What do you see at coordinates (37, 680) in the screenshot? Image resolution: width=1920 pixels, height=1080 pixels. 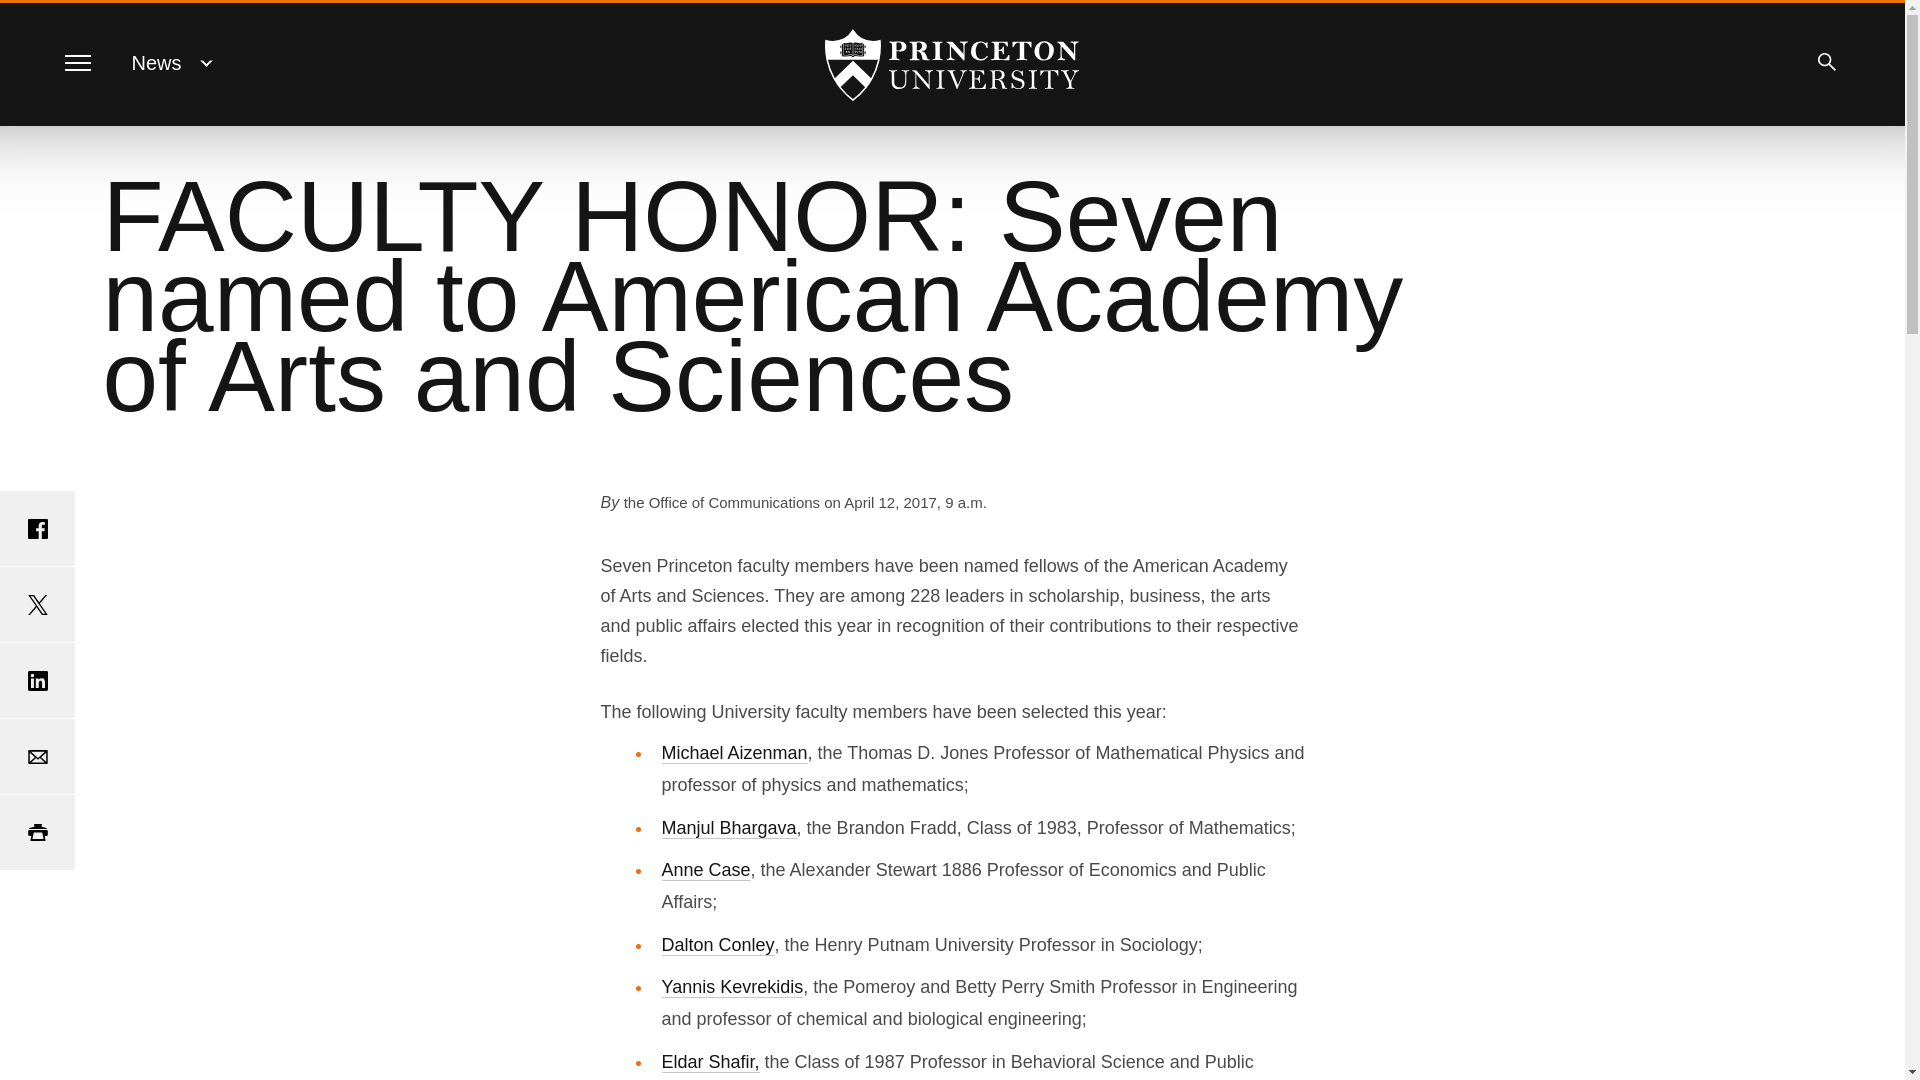 I see `Share on LinkedIn` at bounding box center [37, 680].